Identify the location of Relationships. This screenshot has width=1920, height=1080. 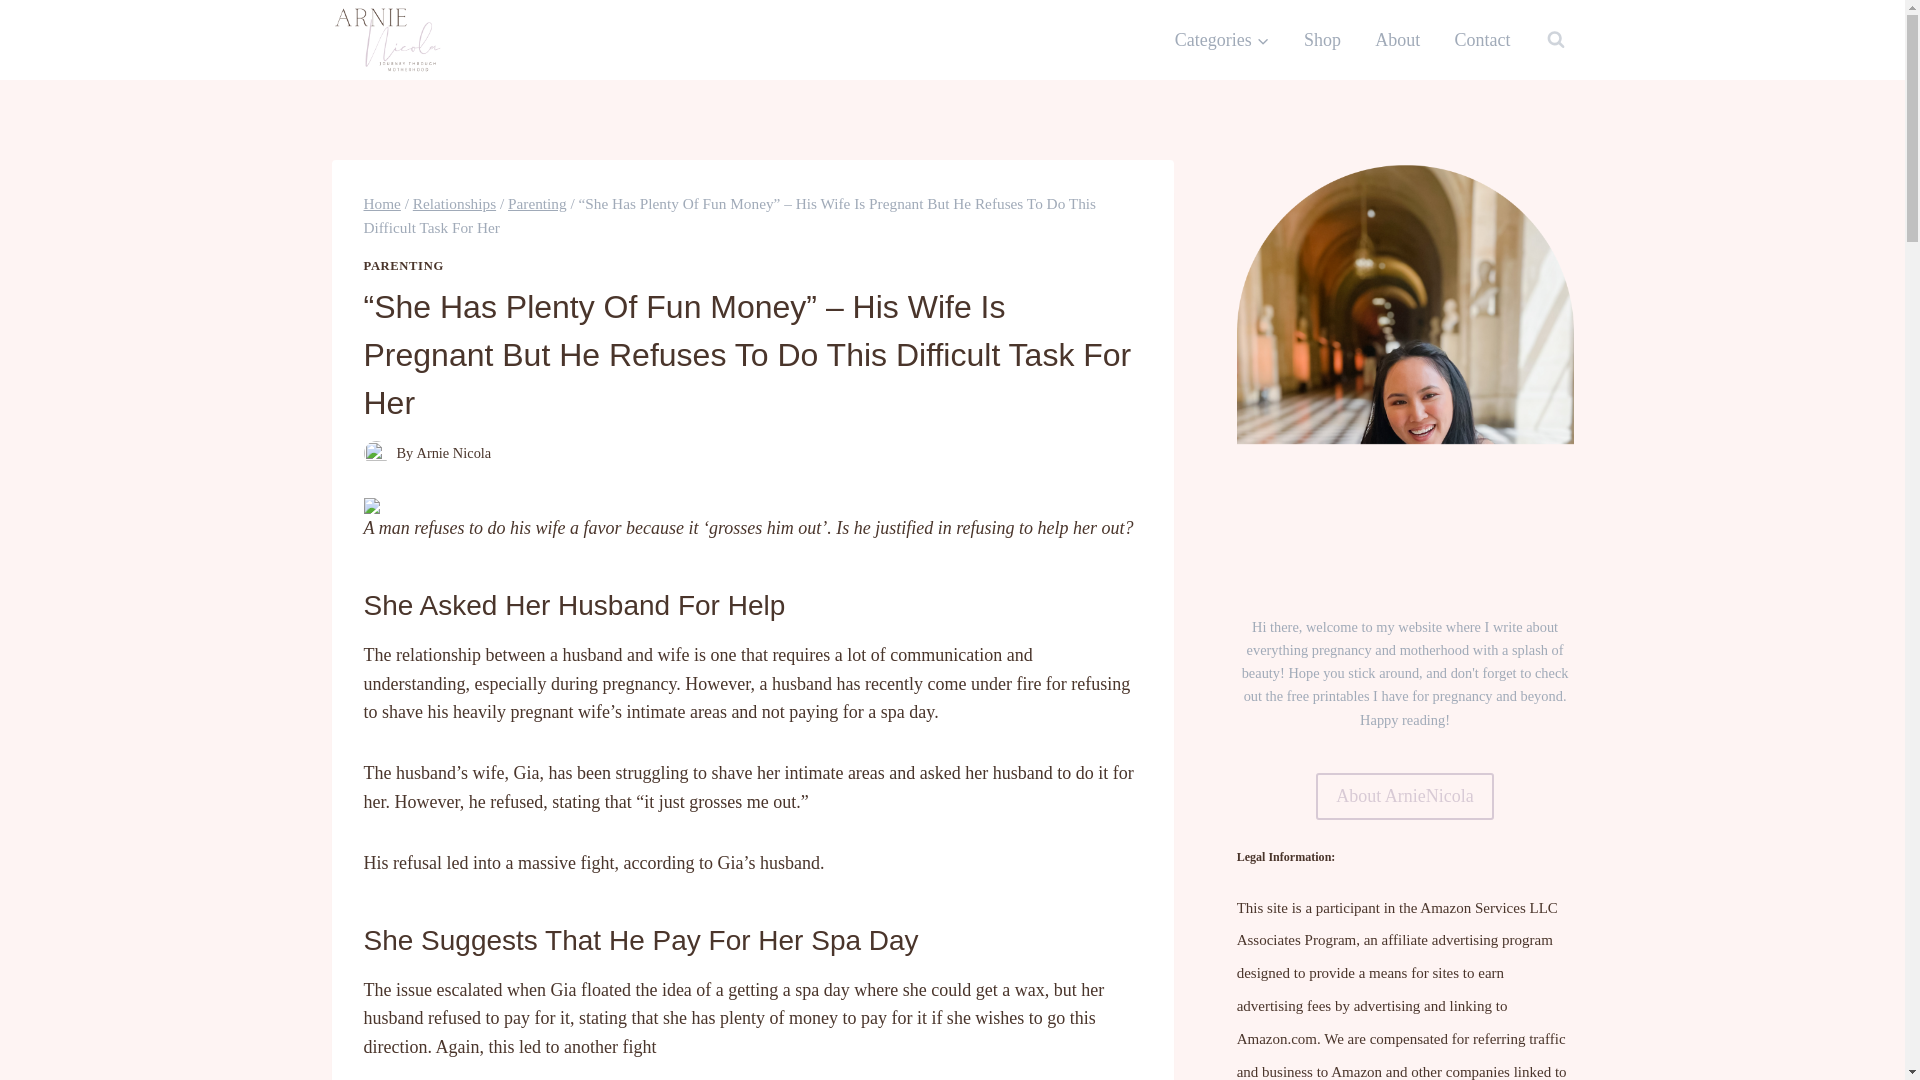
(454, 203).